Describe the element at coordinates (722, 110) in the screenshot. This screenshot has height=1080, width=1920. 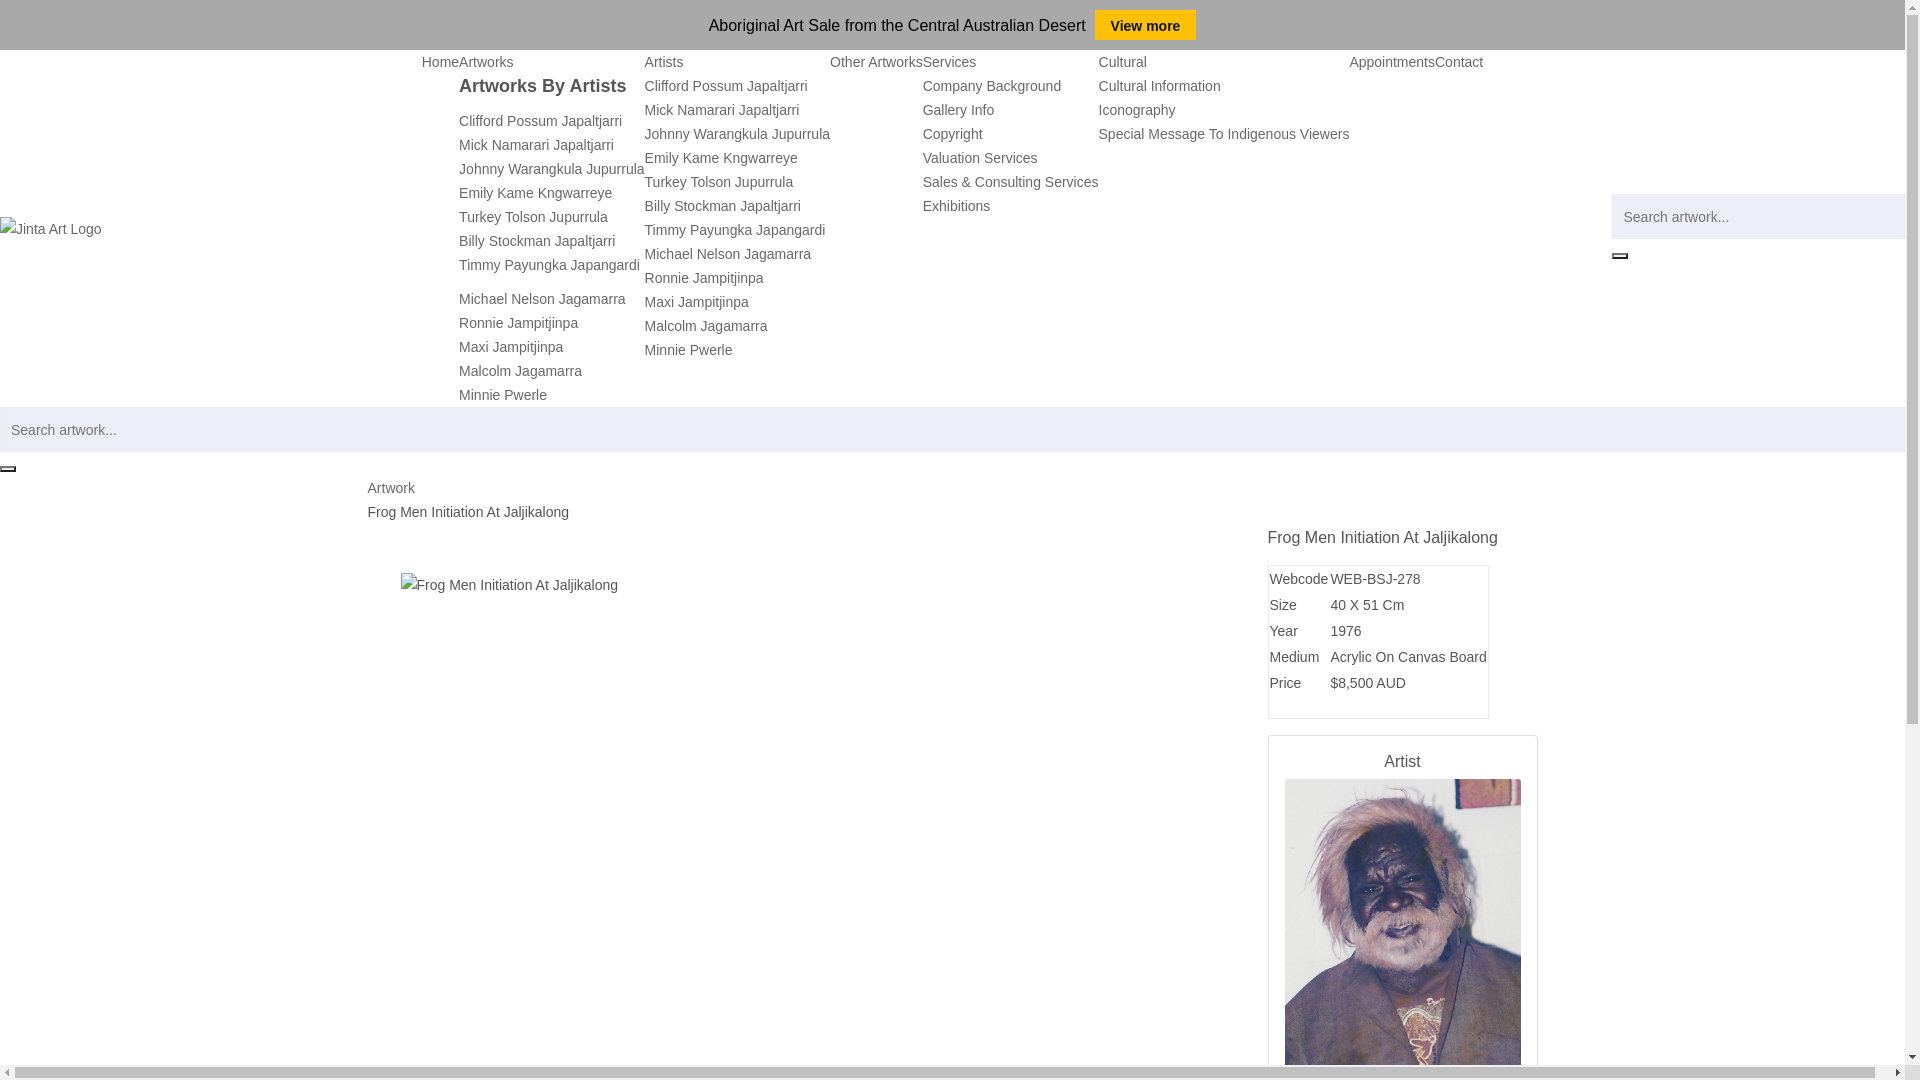
I see `Mick Namarari Japaltjarri` at that location.